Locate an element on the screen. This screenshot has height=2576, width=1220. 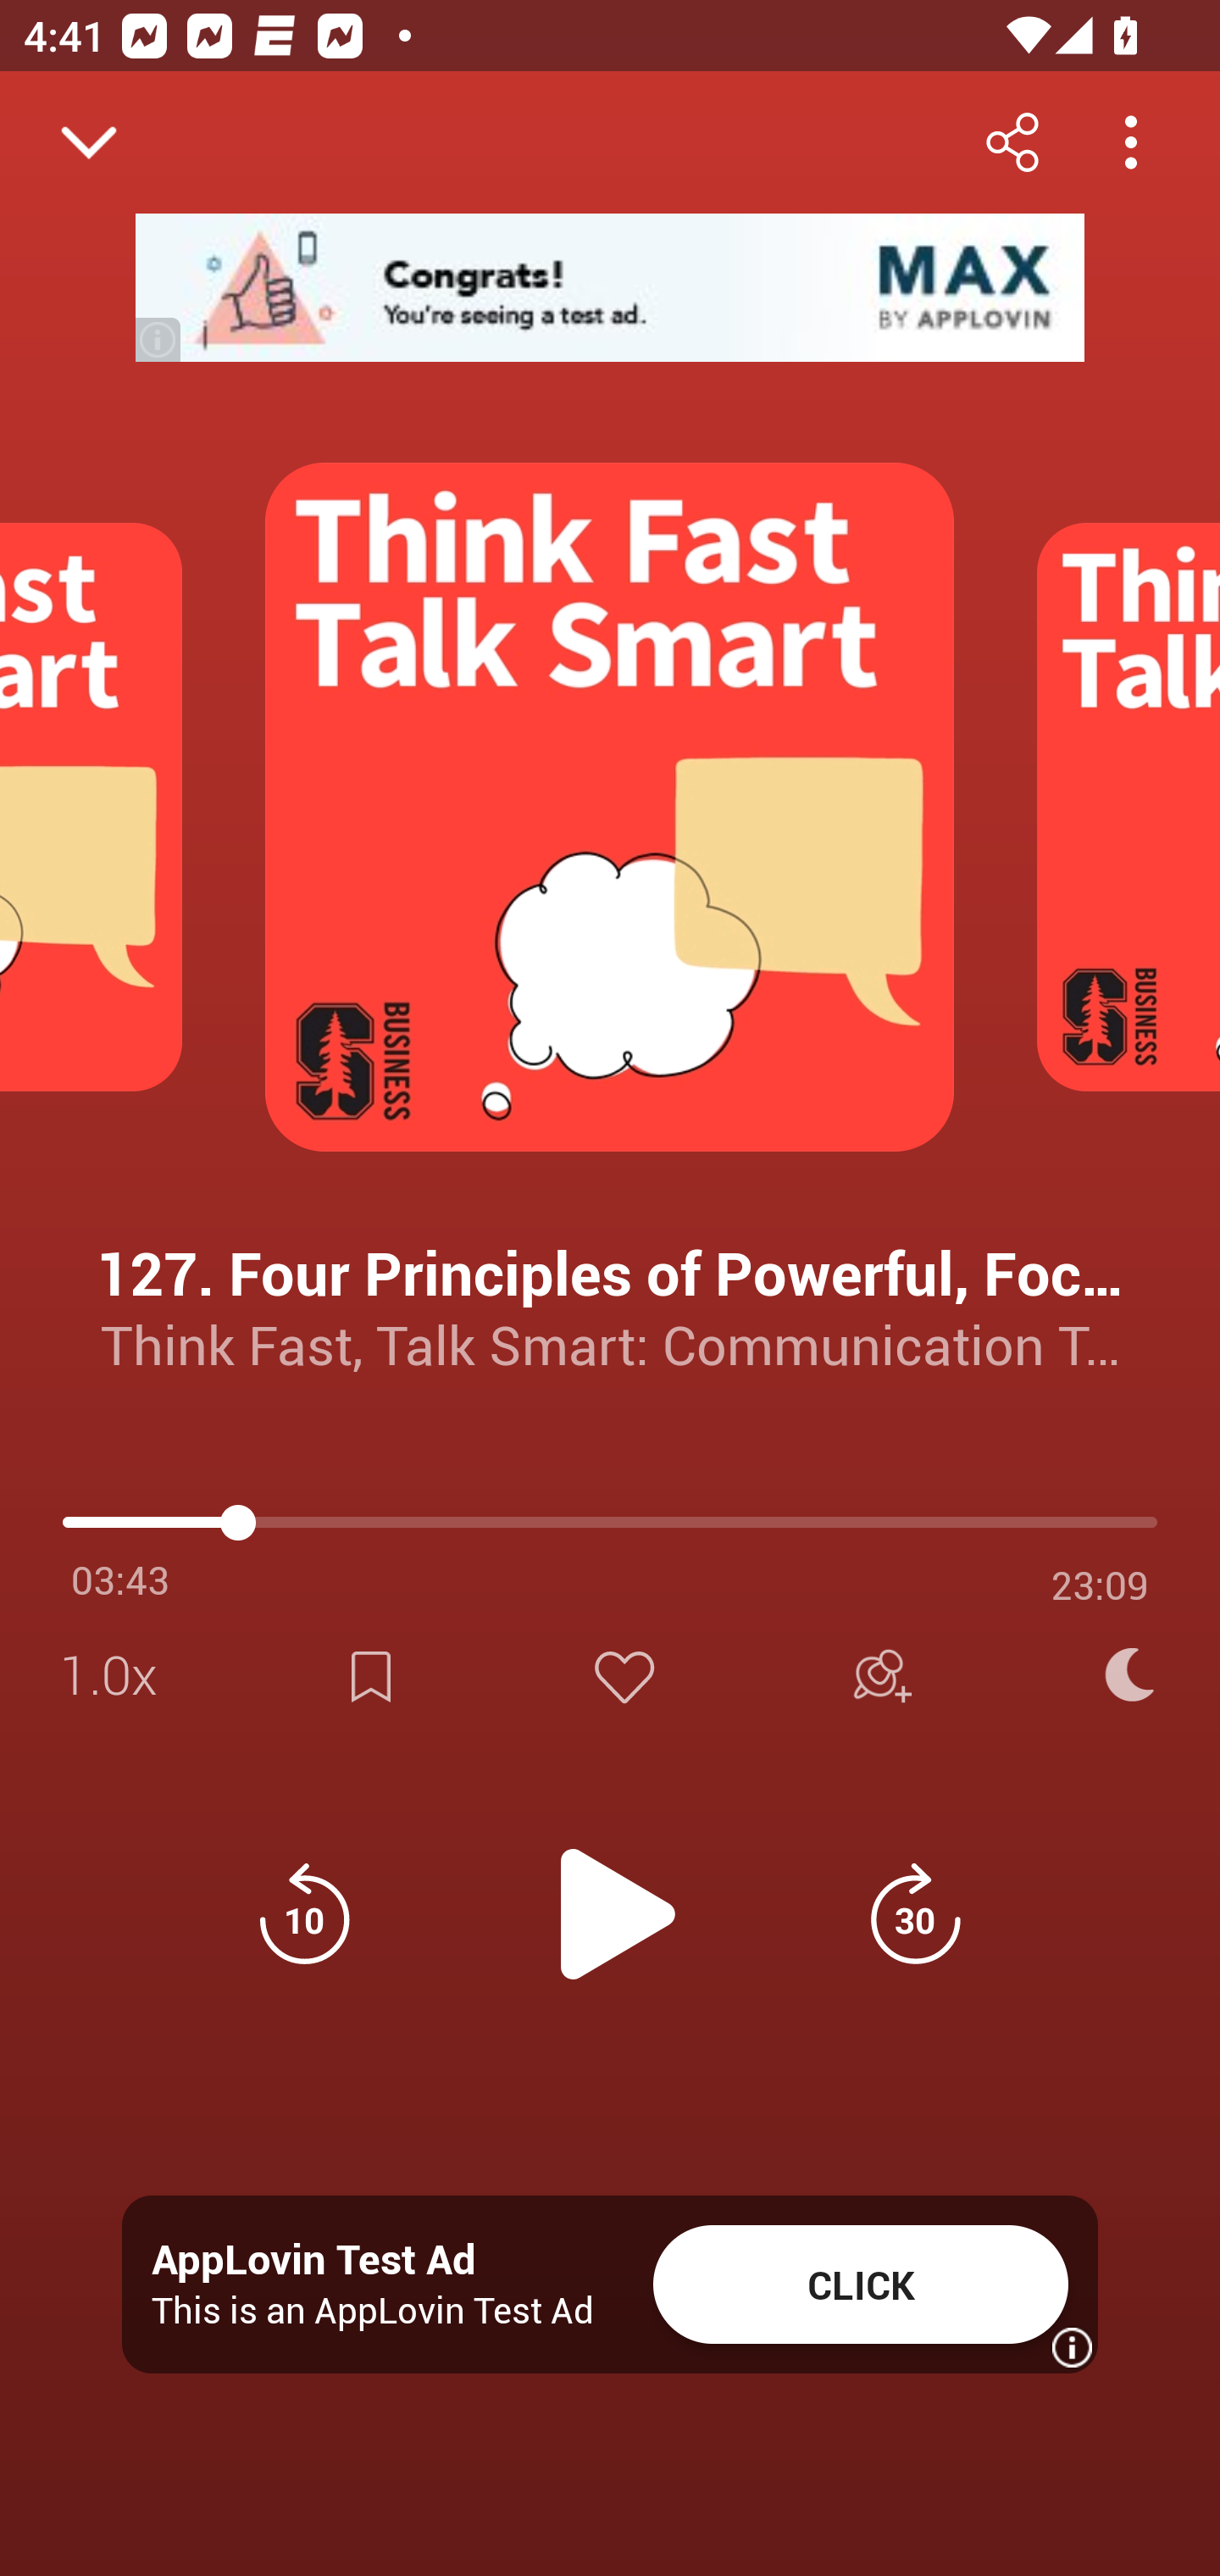
 Error 0 is located at coordinates (923, 303).